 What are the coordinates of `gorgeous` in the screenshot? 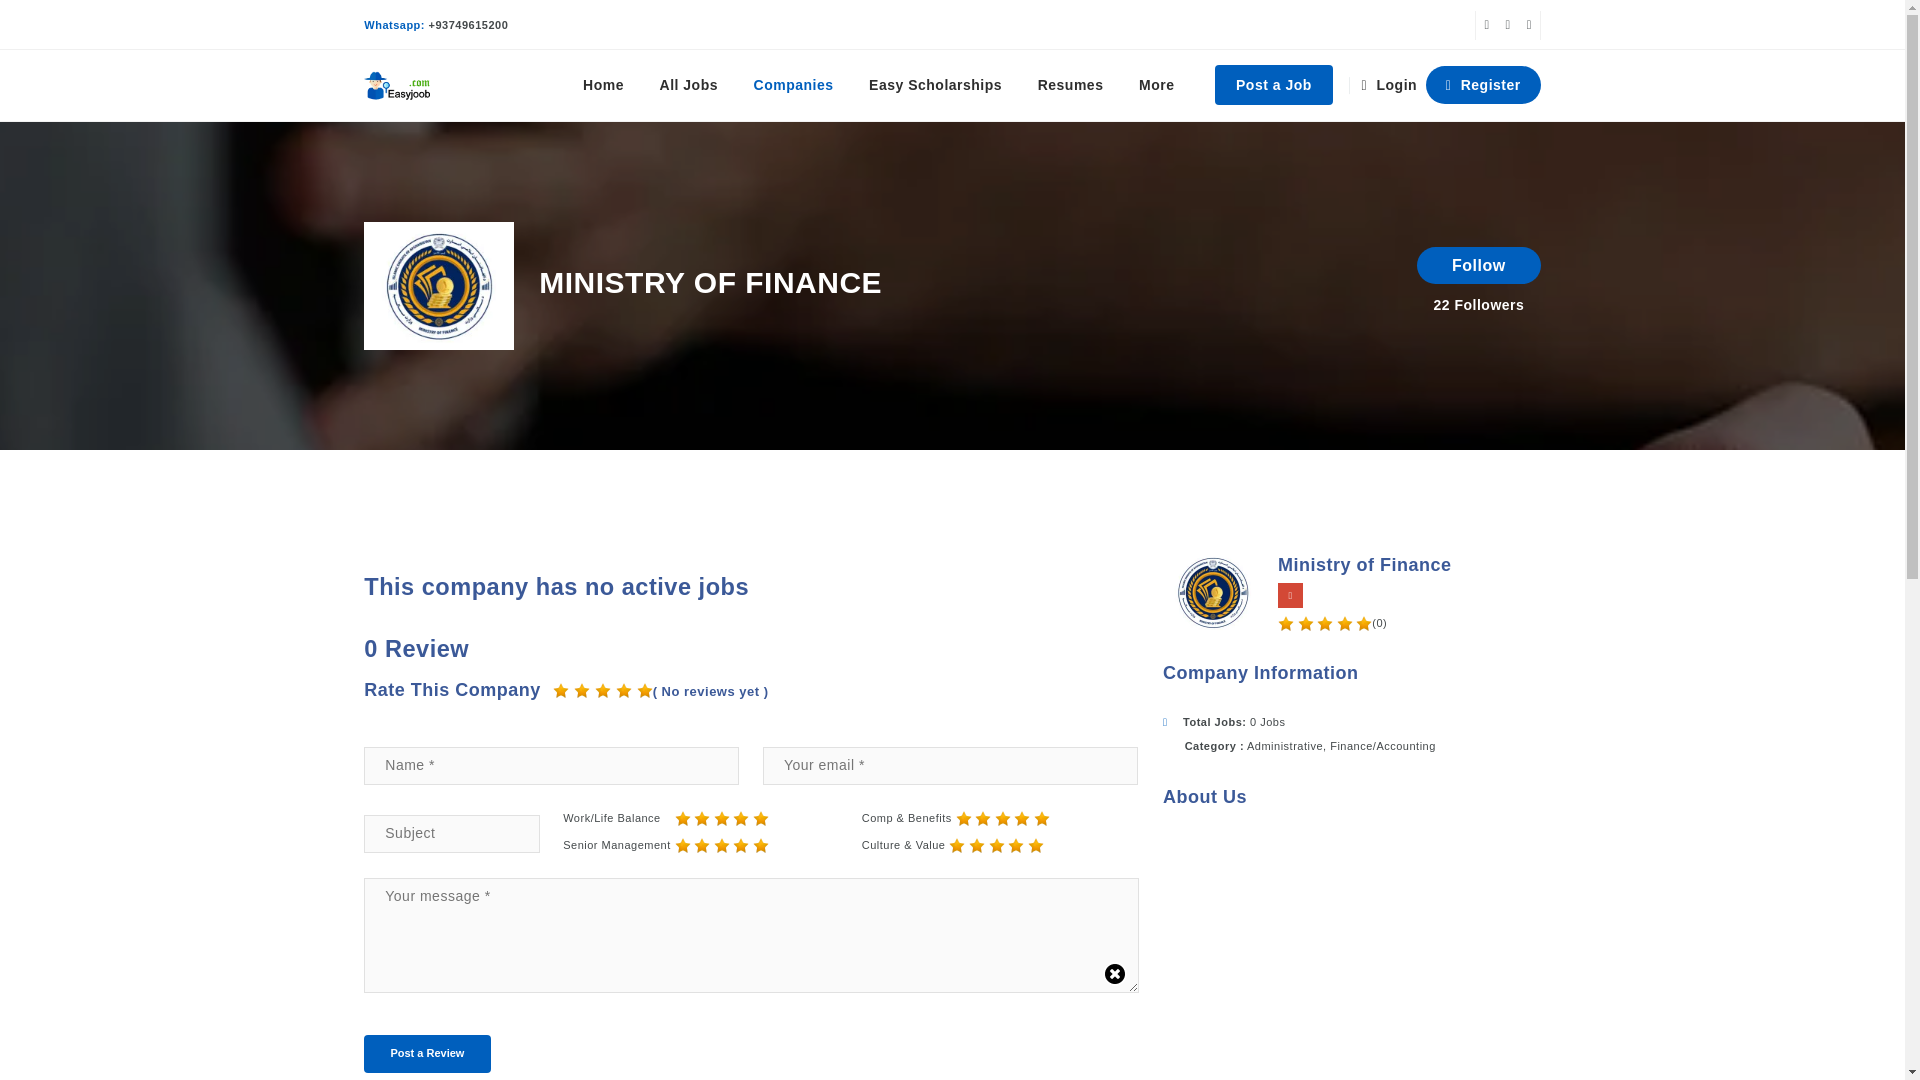 It's located at (644, 690).